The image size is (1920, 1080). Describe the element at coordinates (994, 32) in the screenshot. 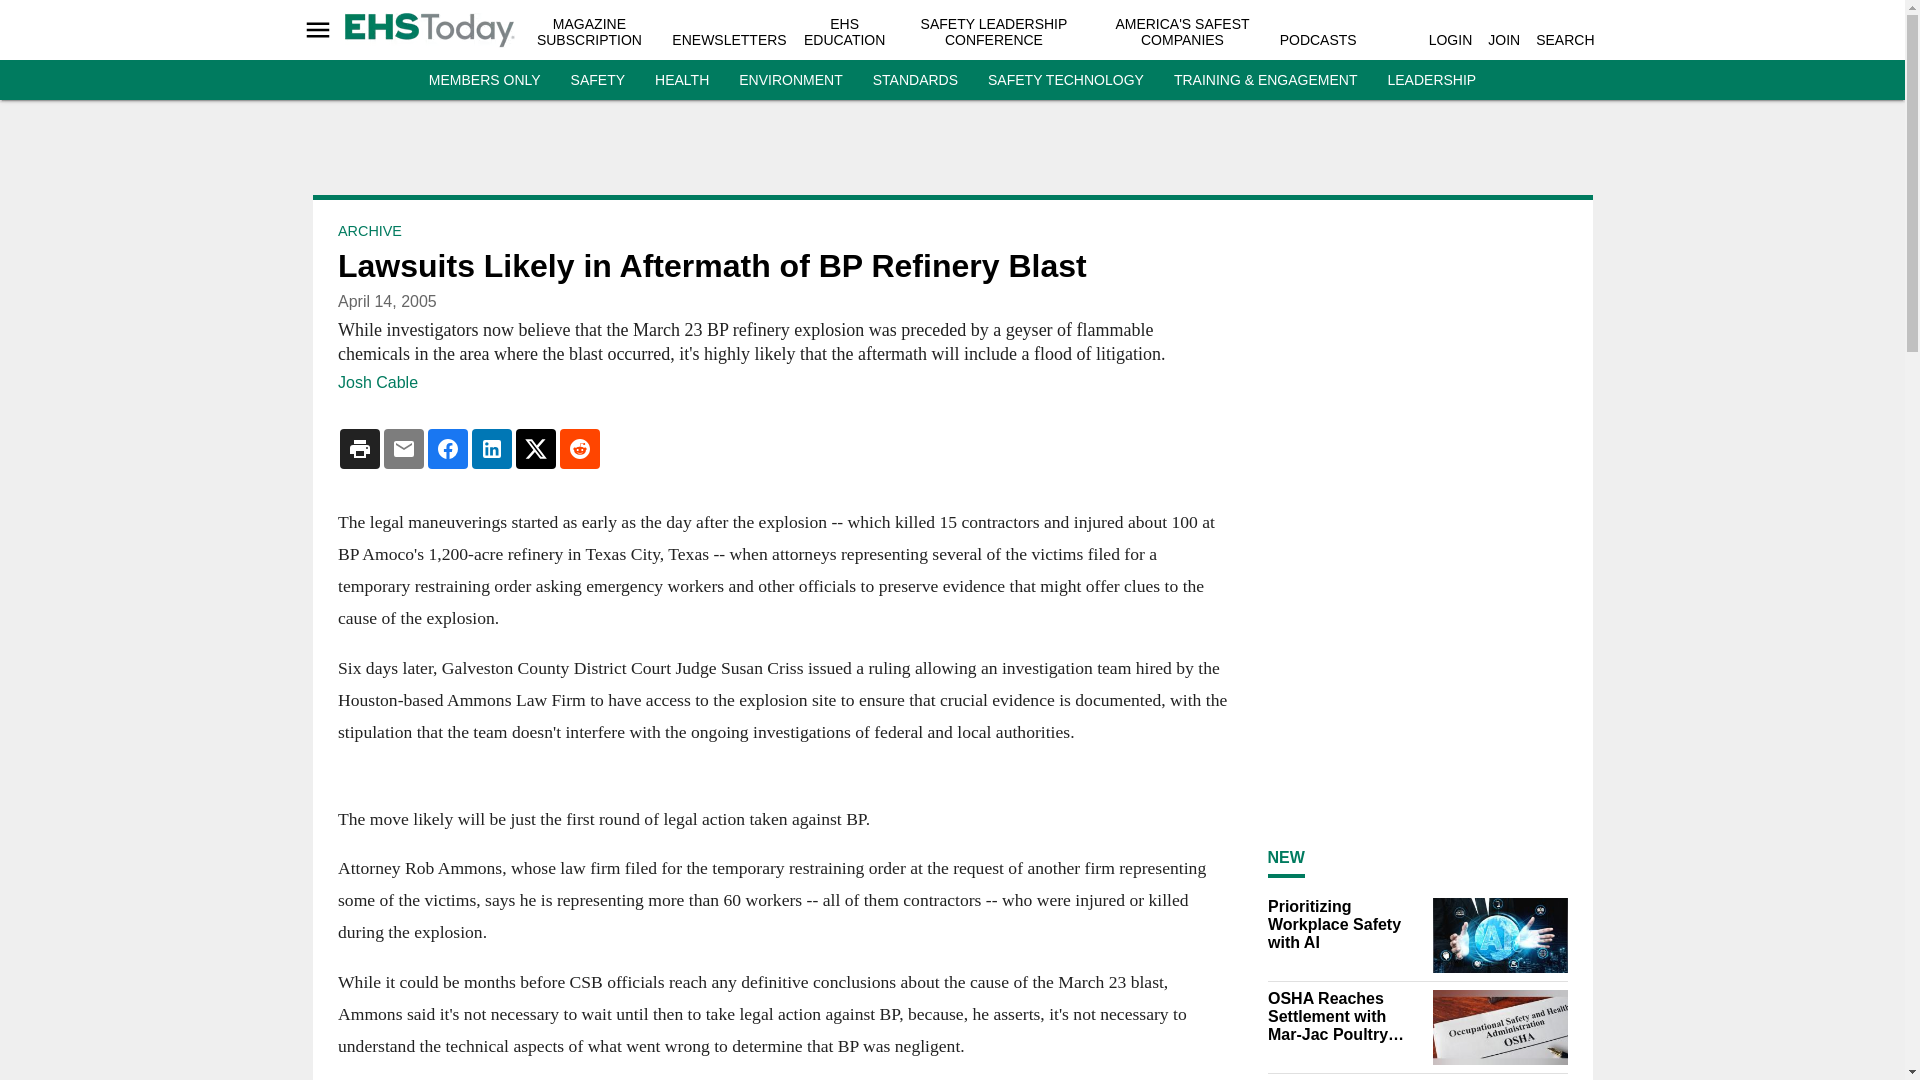

I see `SAFETY LEADERSHIP CONFERENCE` at that location.